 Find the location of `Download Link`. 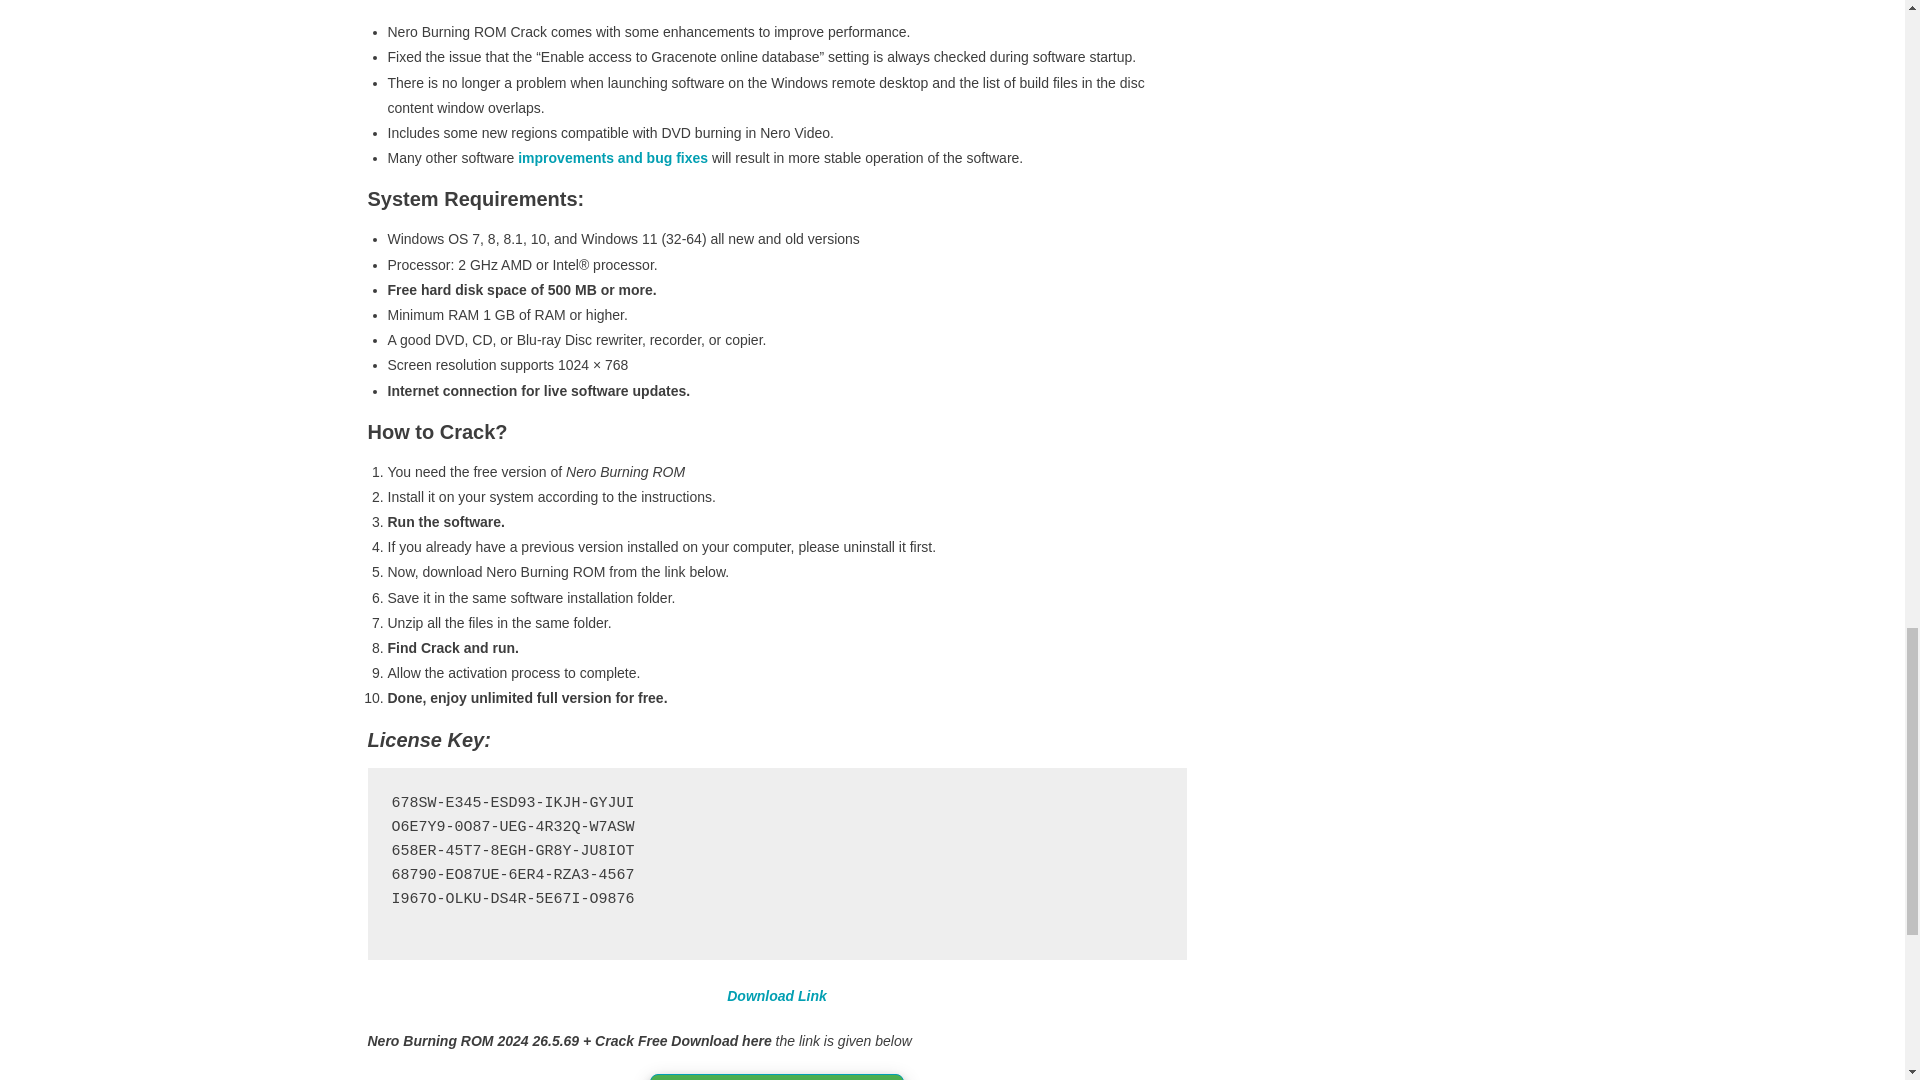

Download Link is located at coordinates (777, 996).